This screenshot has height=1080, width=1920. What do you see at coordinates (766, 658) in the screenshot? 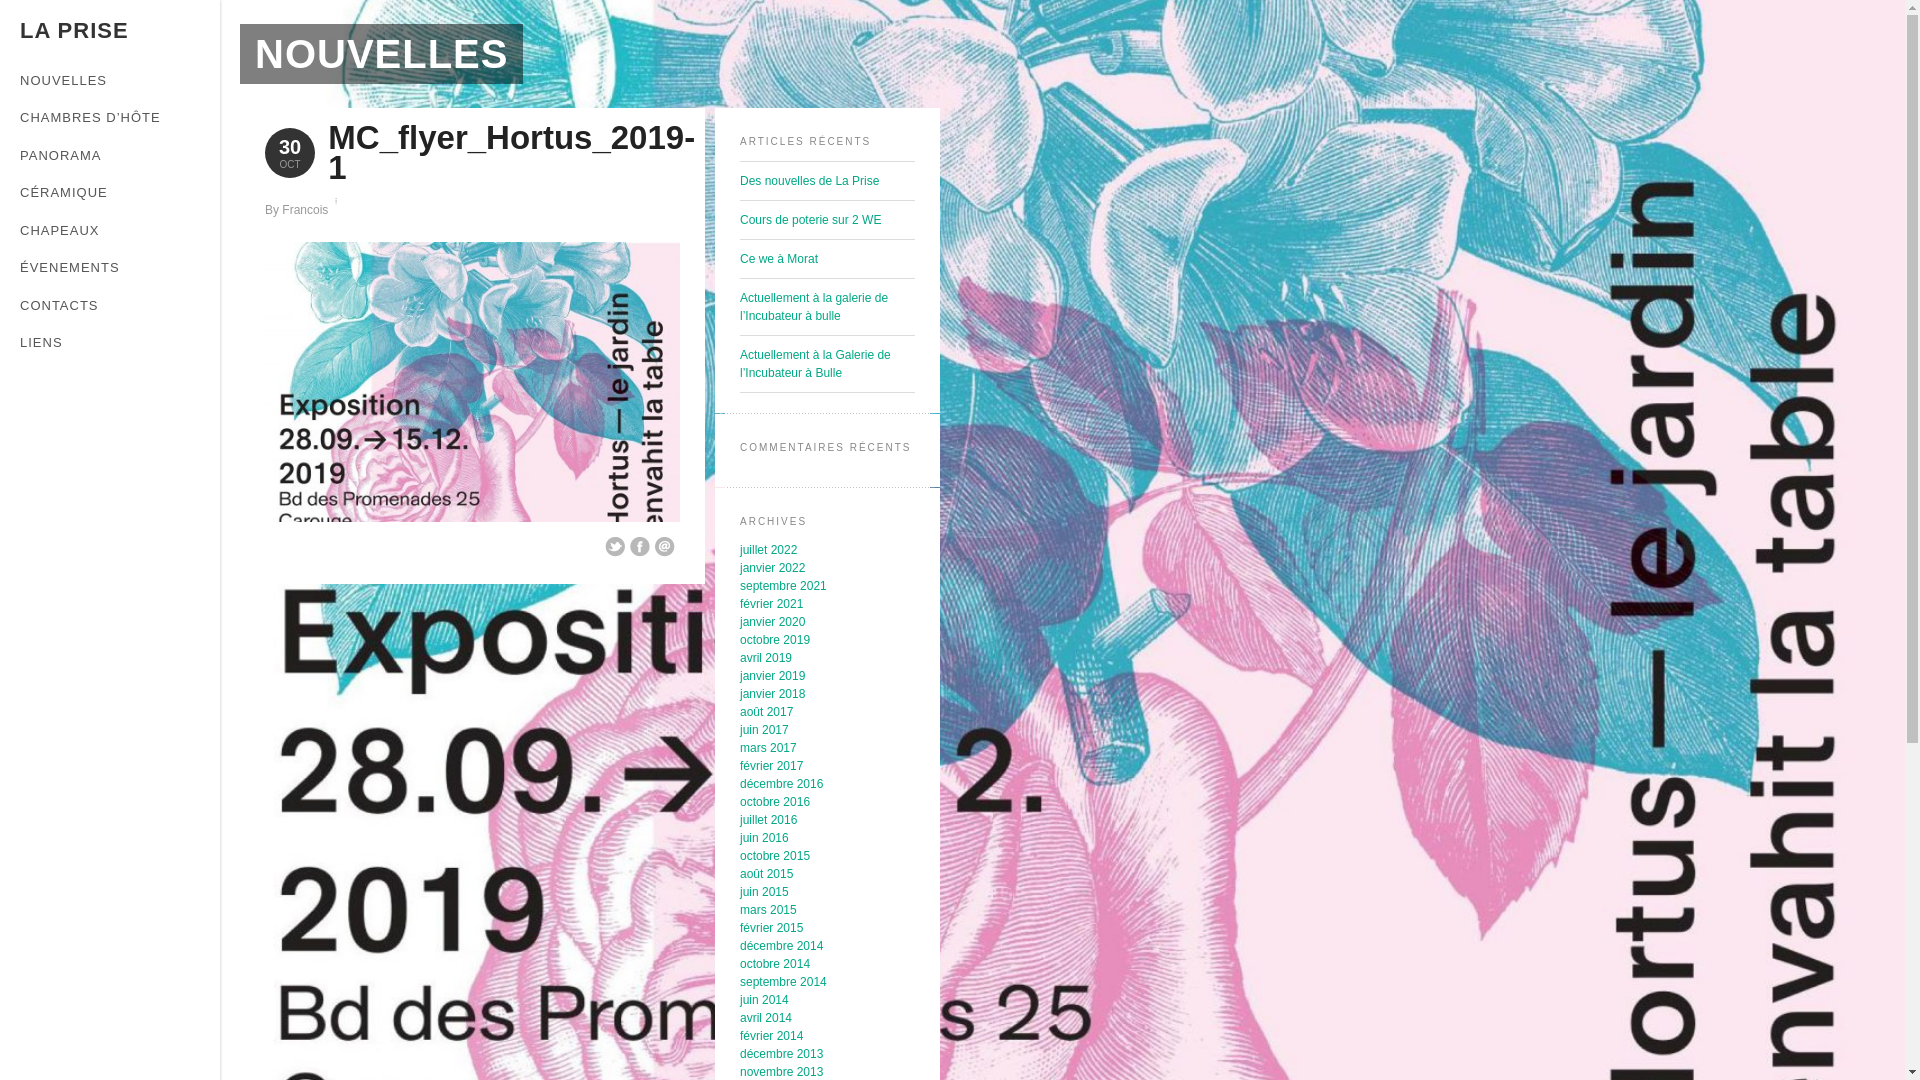
I see `avril 2019` at bounding box center [766, 658].